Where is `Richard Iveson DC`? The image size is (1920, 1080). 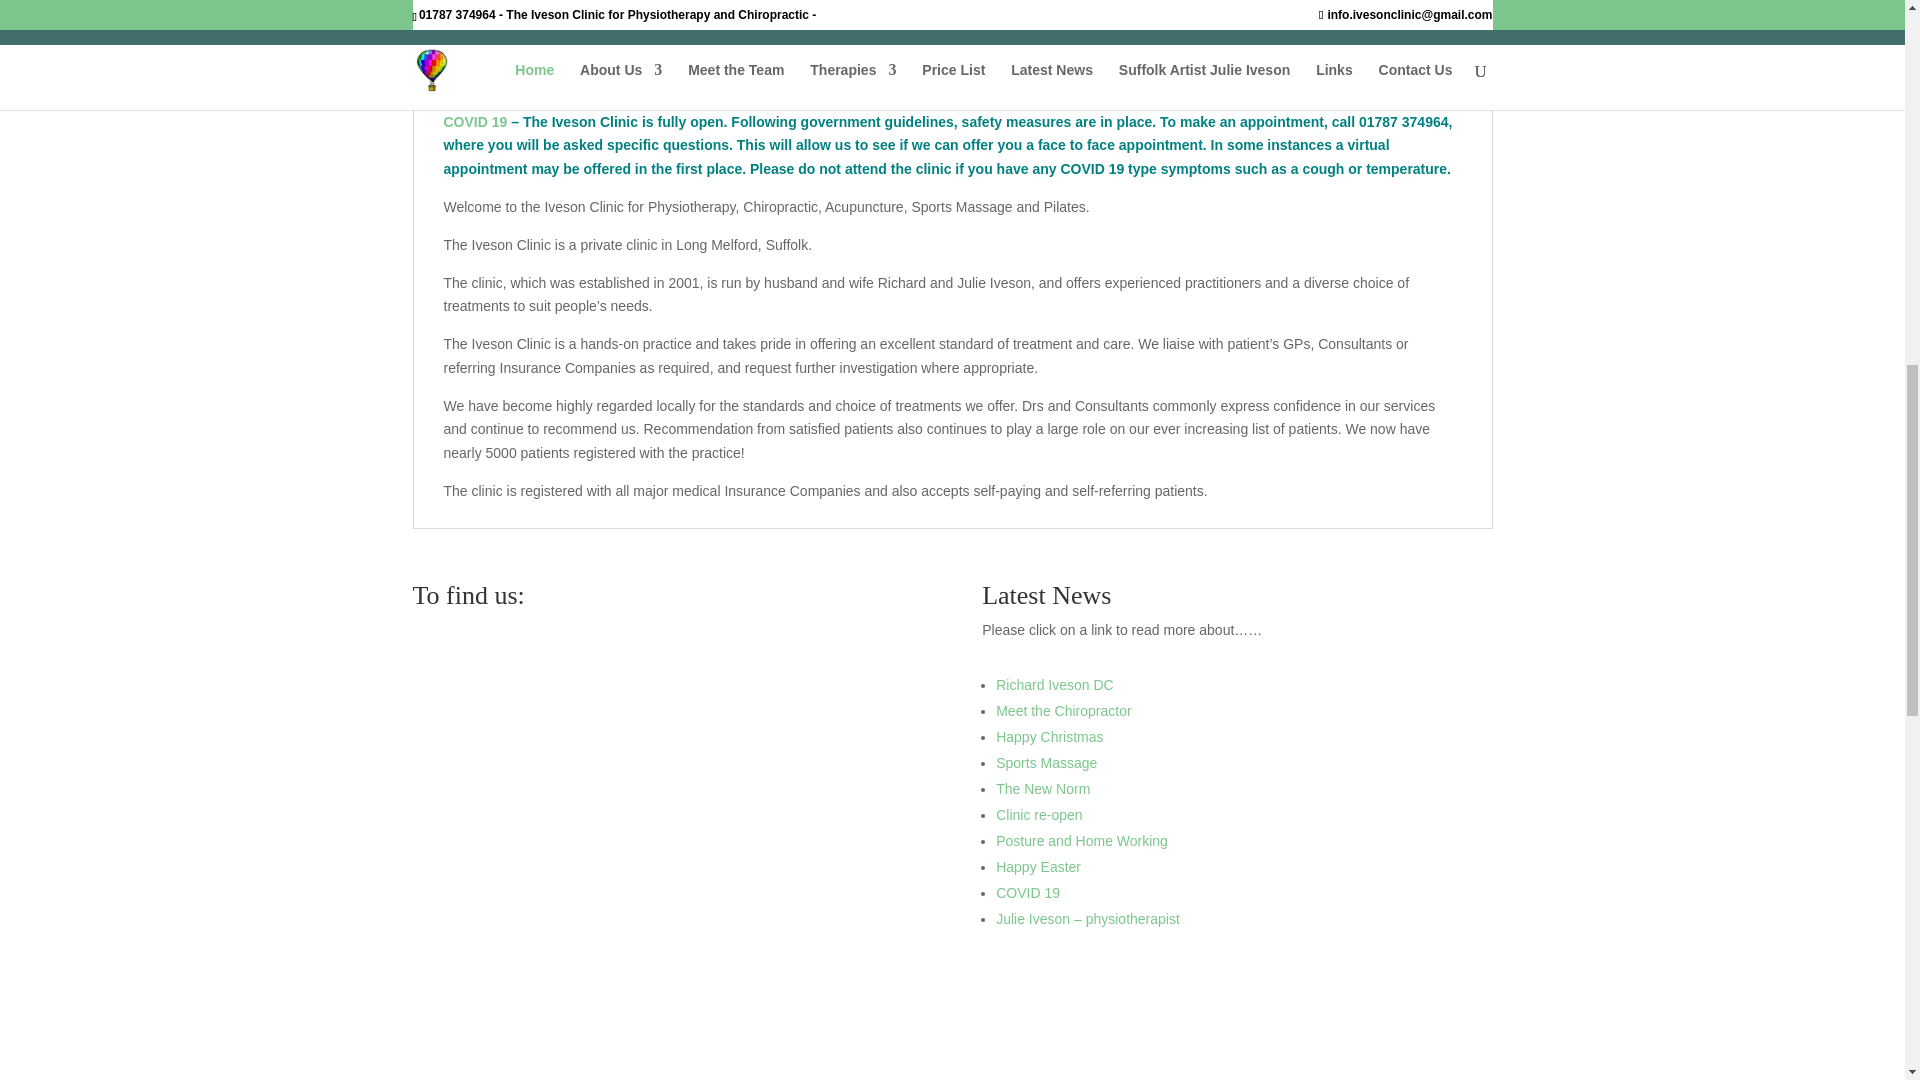 Richard Iveson DC is located at coordinates (1054, 685).